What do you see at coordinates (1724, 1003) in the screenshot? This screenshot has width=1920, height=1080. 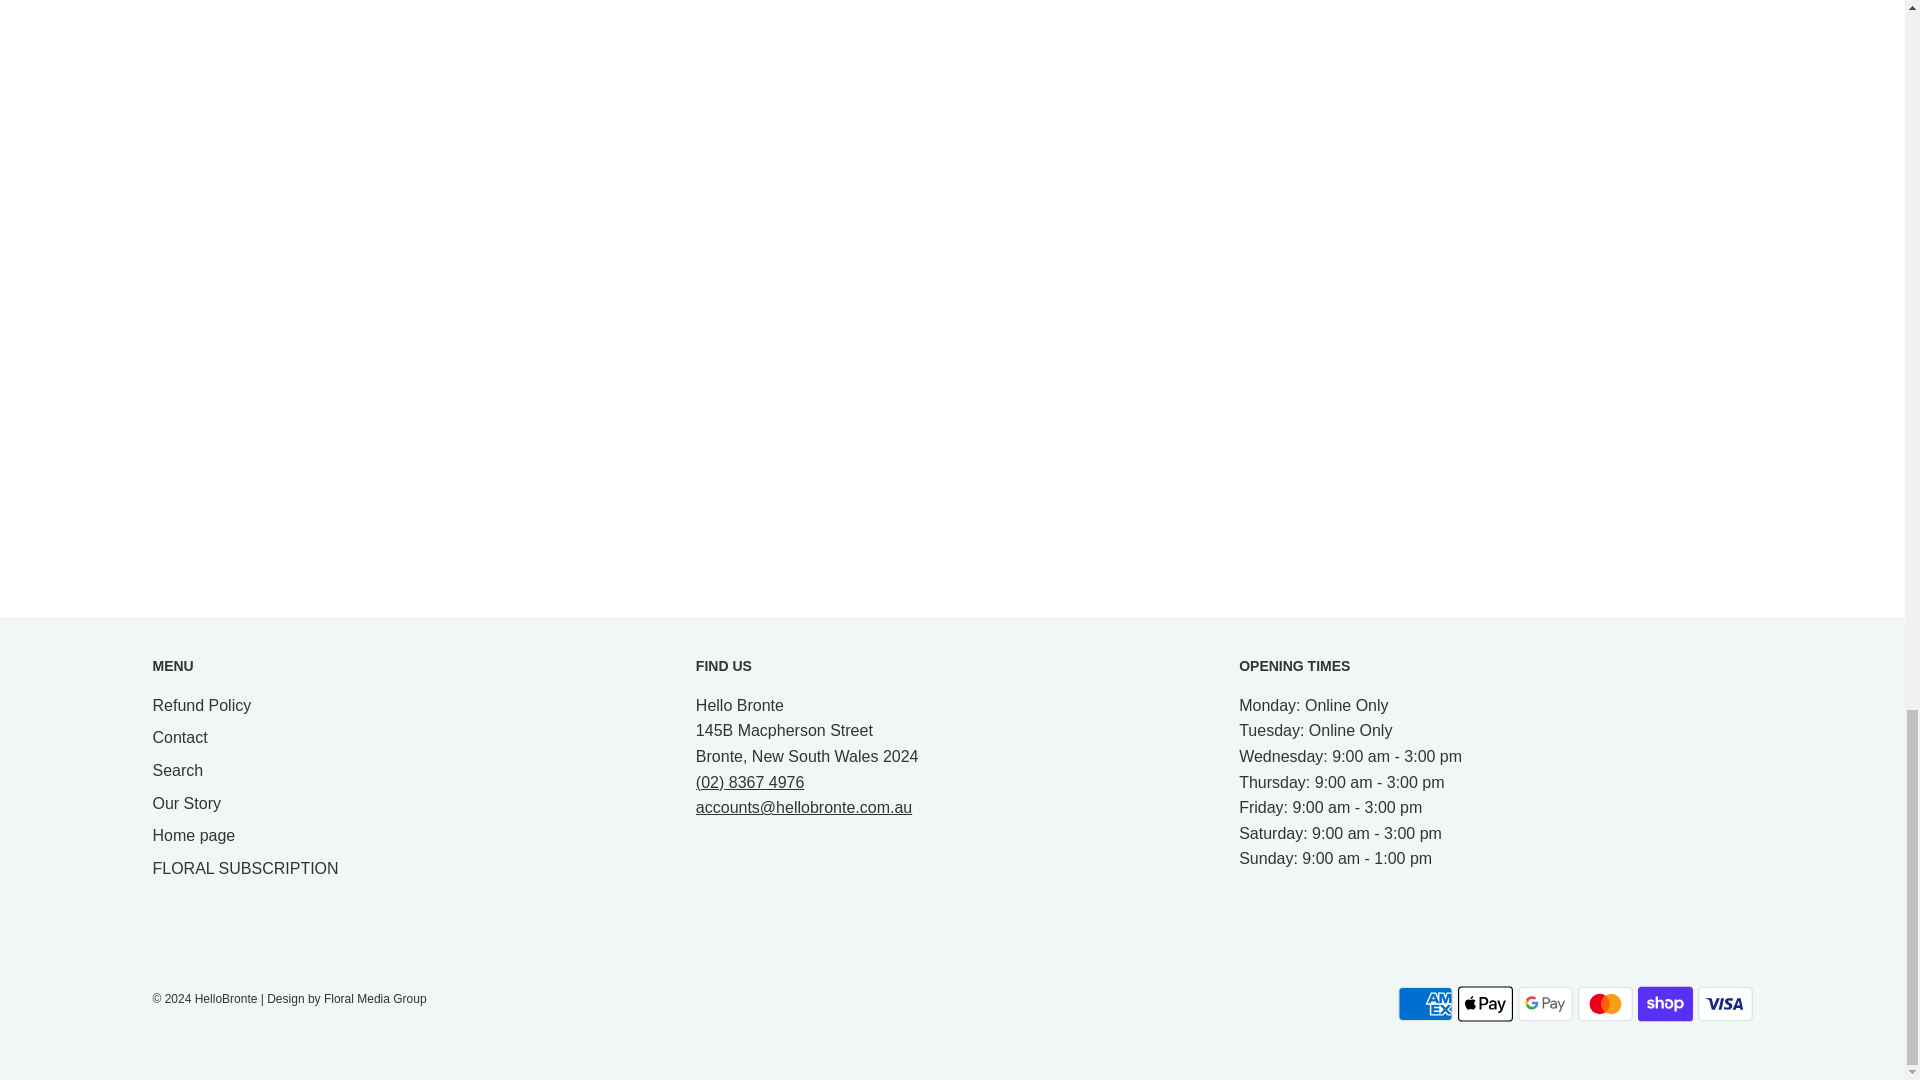 I see `Visa` at bounding box center [1724, 1003].